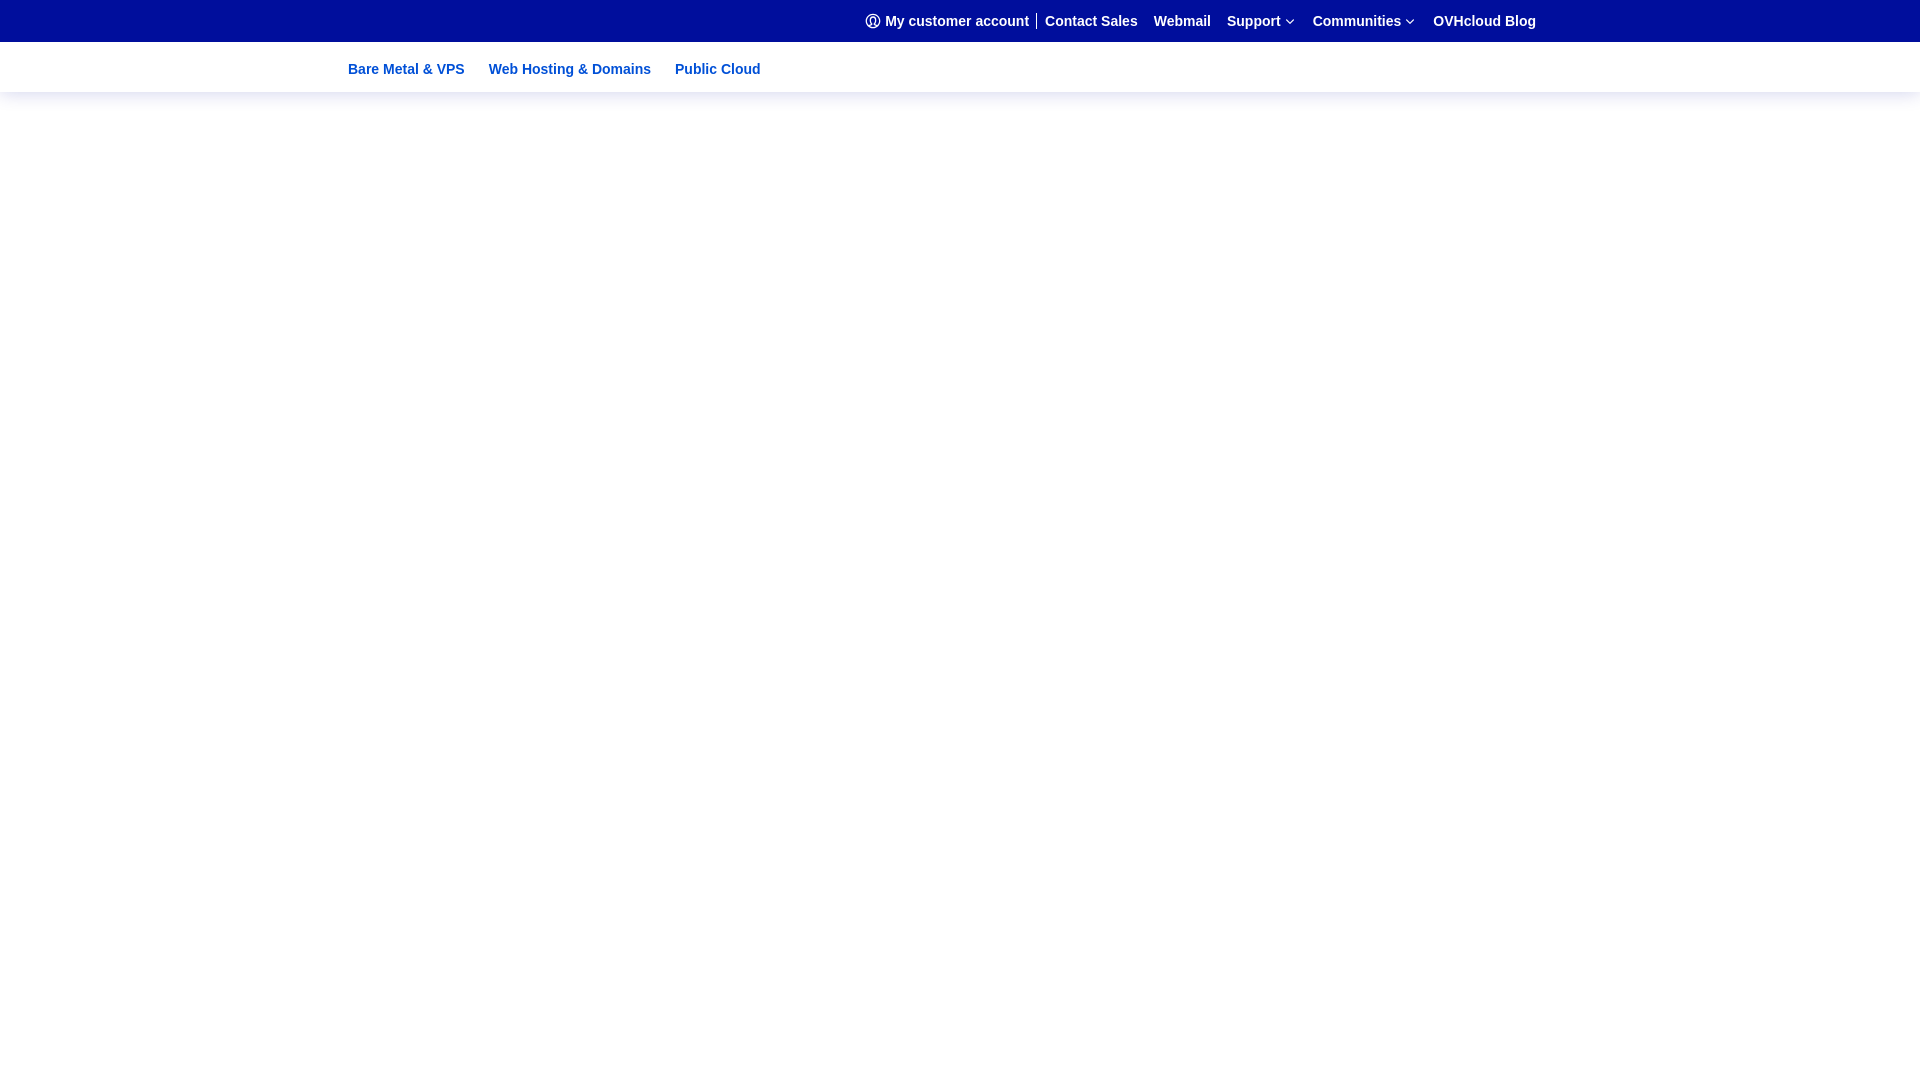 The width and height of the screenshot is (1920, 1080). What do you see at coordinates (972, 300) in the screenshot?
I see `My customer account` at bounding box center [972, 300].